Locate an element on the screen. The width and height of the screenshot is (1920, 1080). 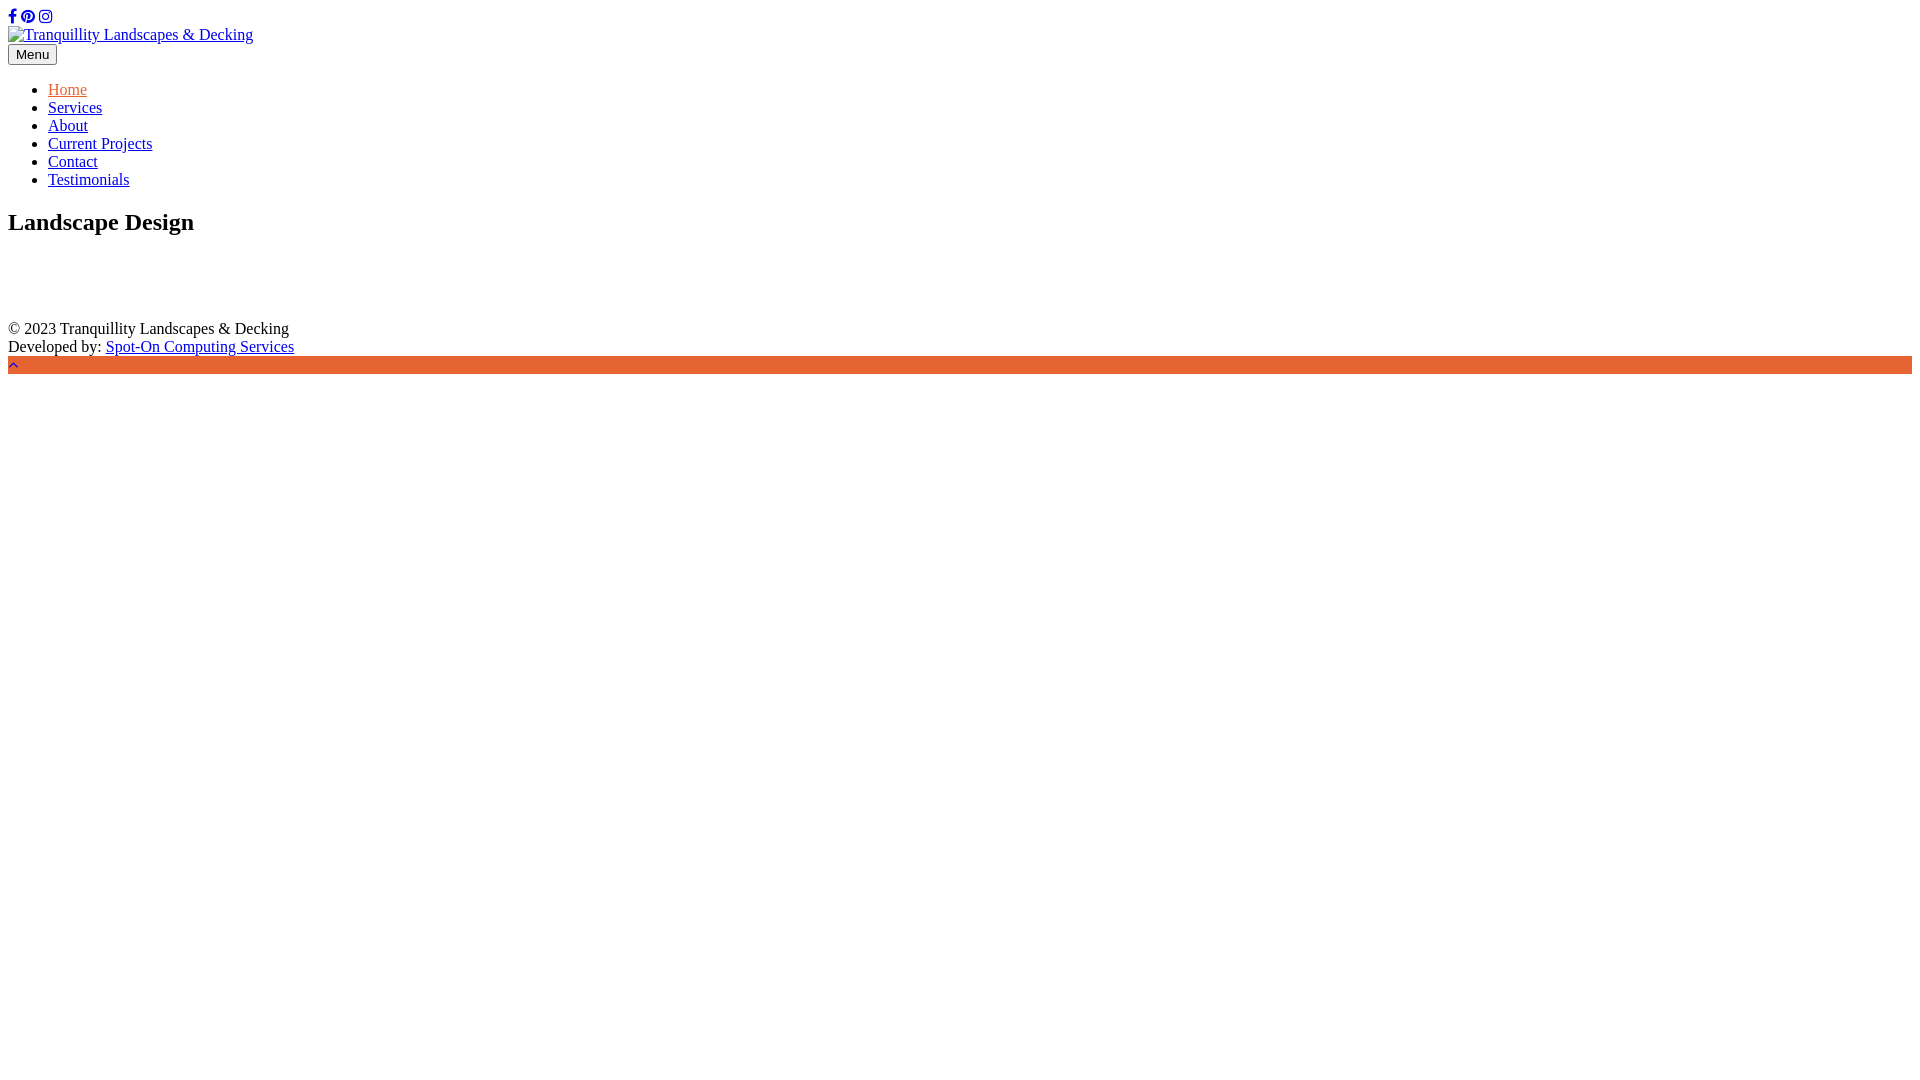
Testimonials is located at coordinates (89, 180).